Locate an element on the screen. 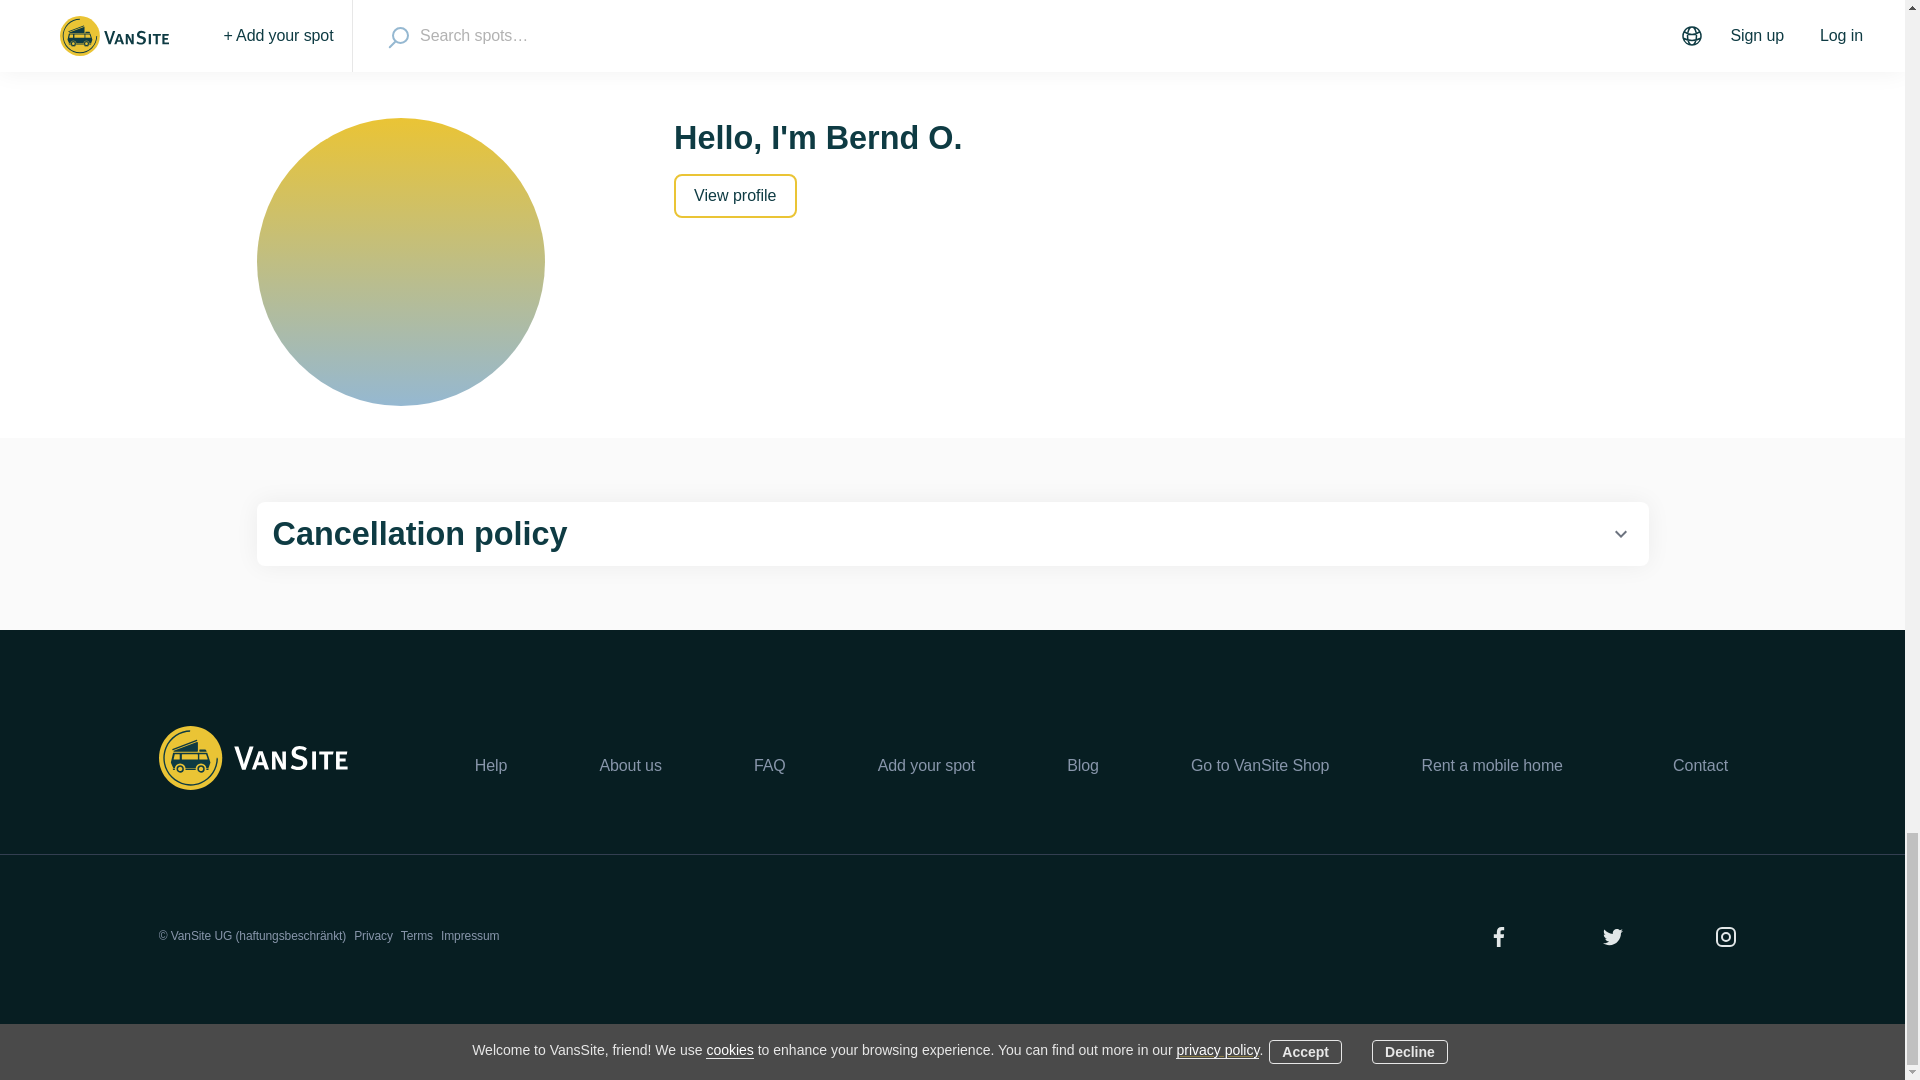 This screenshot has height=1080, width=1920. Bernd O is located at coordinates (399, 262).